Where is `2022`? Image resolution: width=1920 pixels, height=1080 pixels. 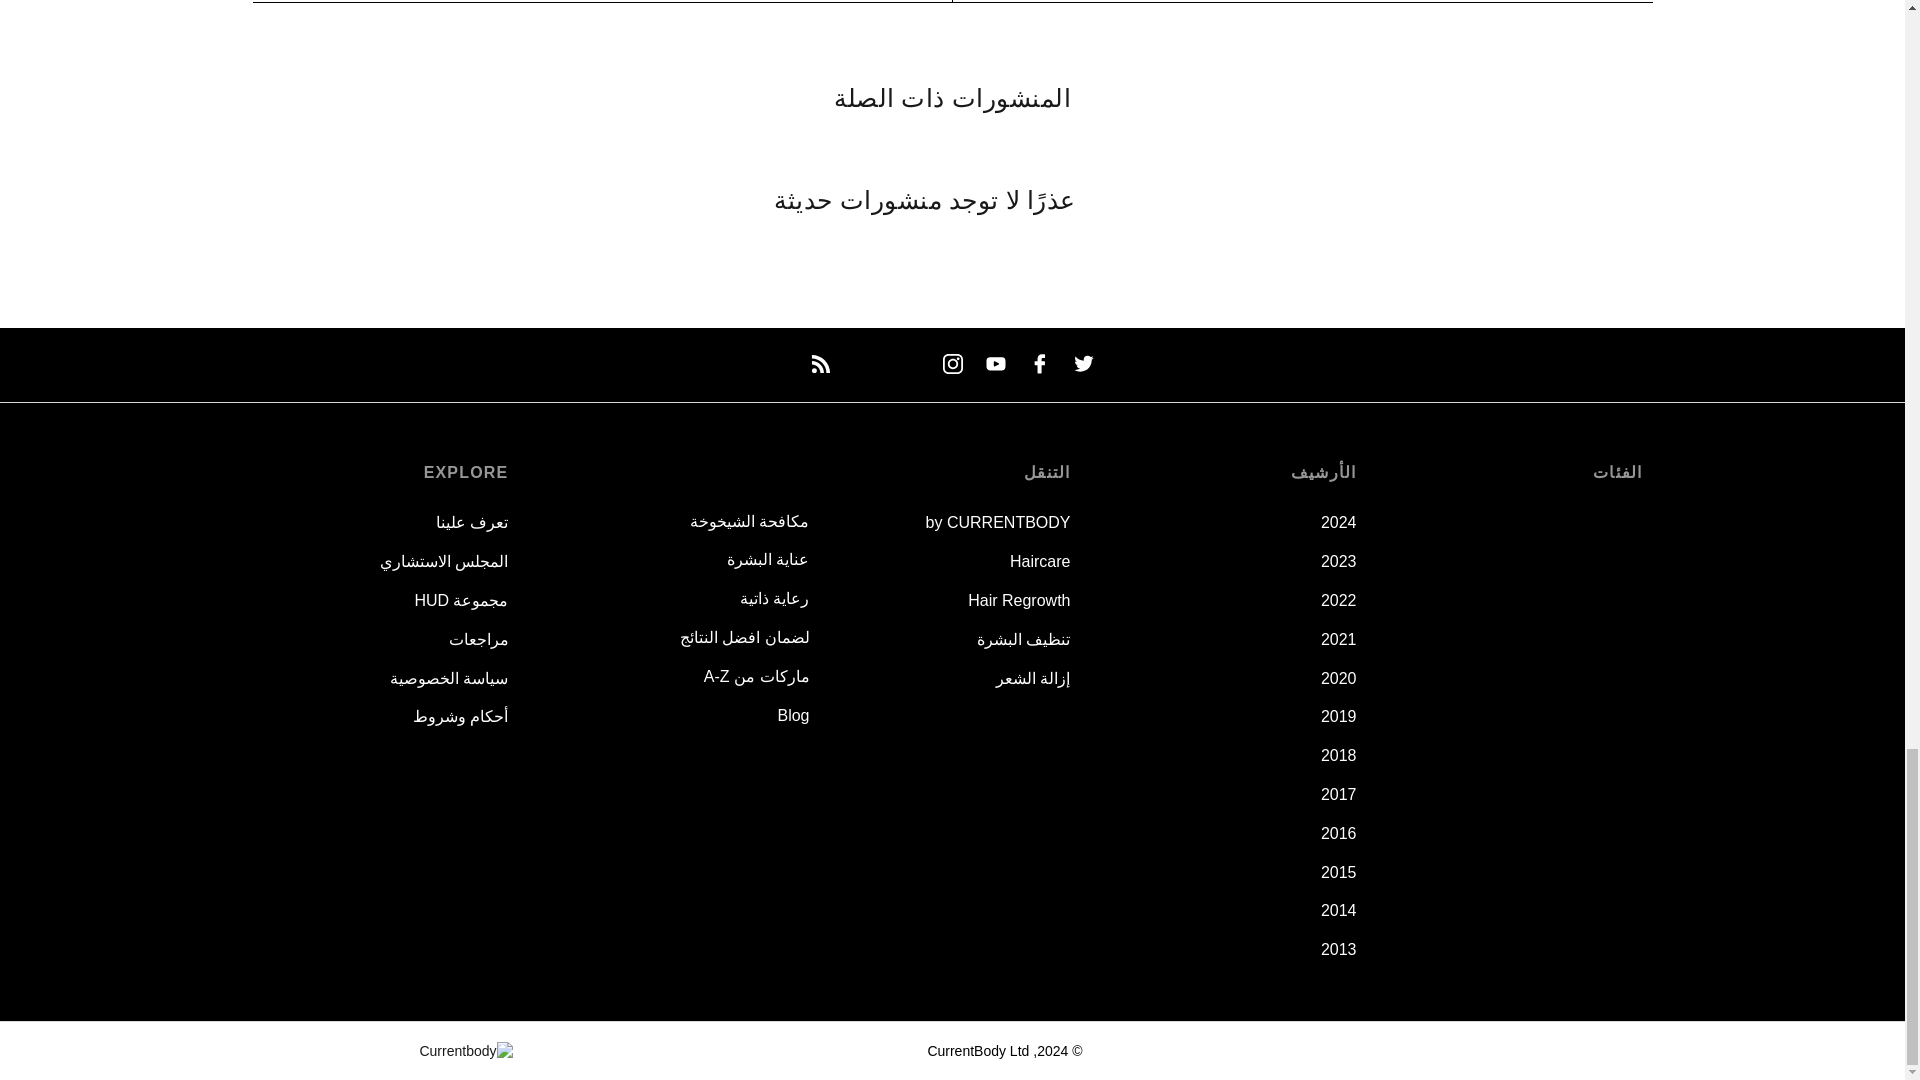
2022 is located at coordinates (1338, 600).